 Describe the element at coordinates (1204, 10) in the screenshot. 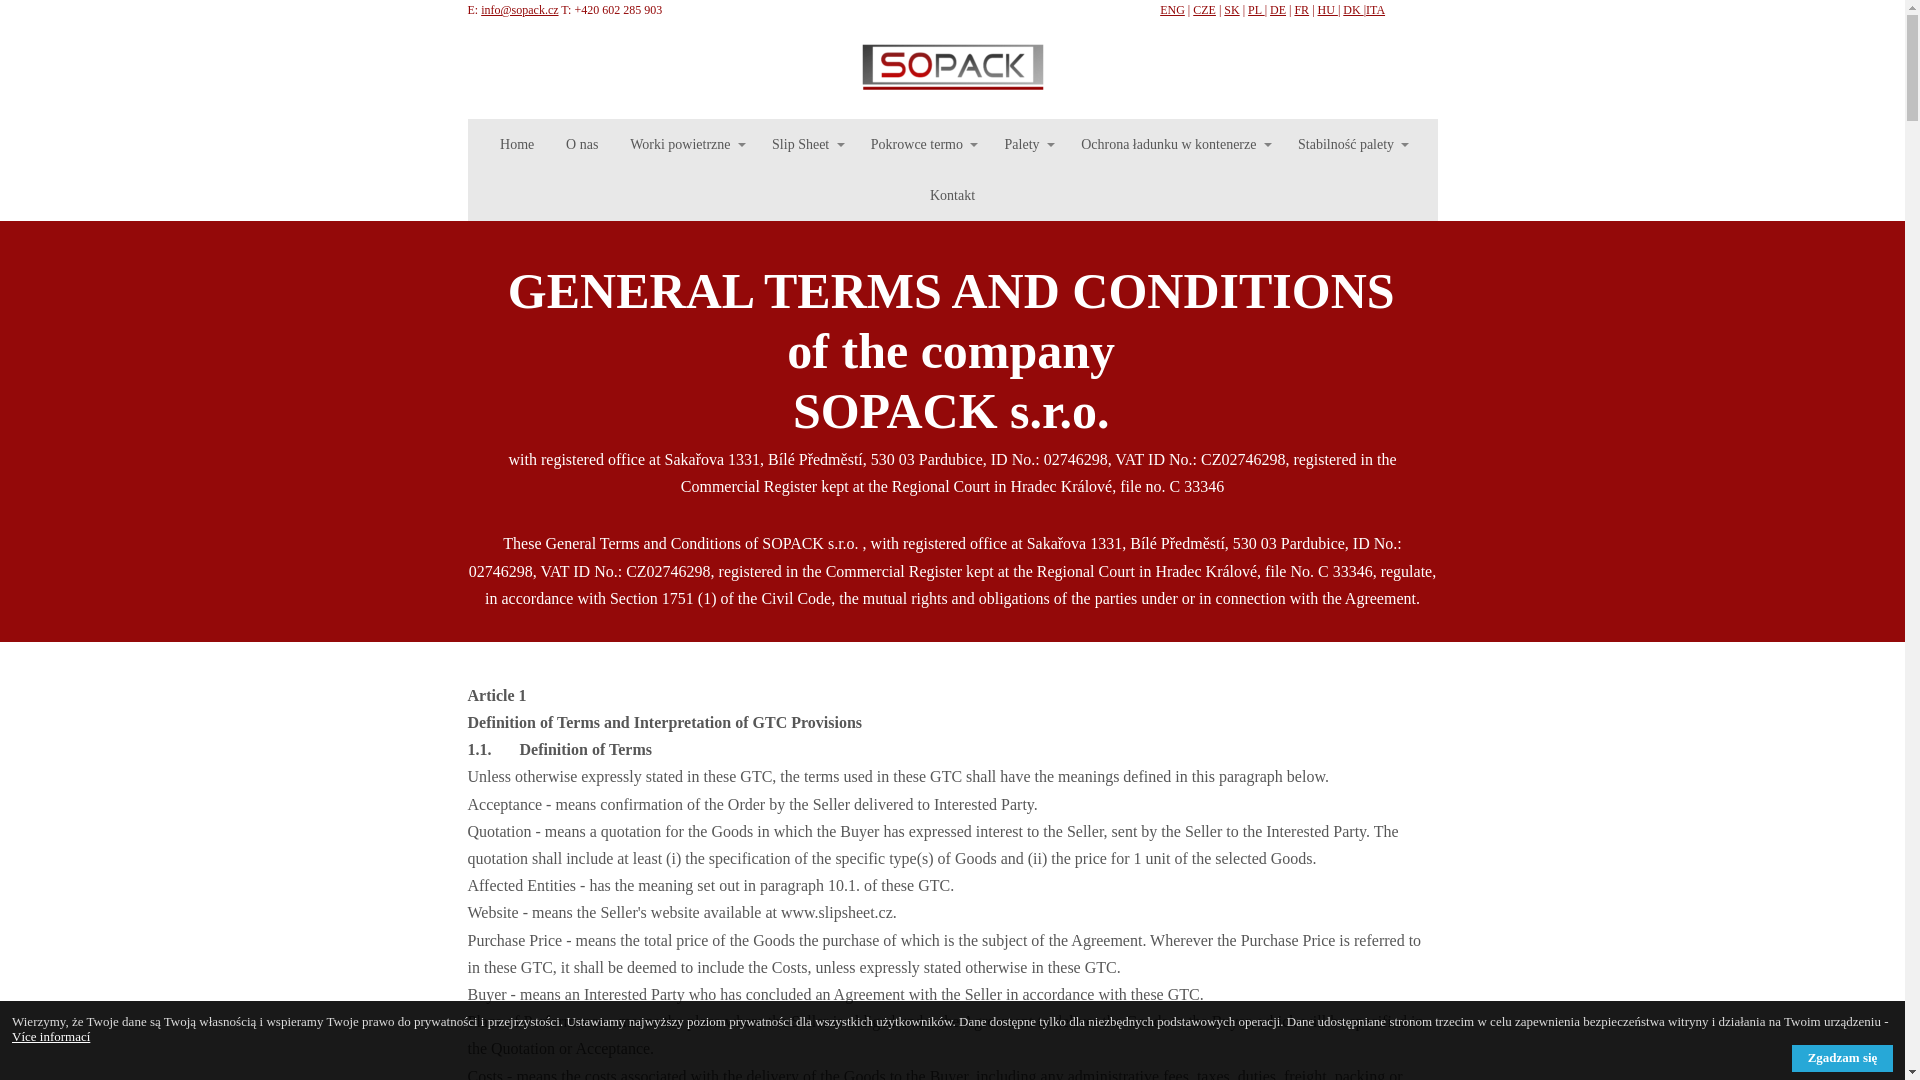

I see `CZE` at that location.